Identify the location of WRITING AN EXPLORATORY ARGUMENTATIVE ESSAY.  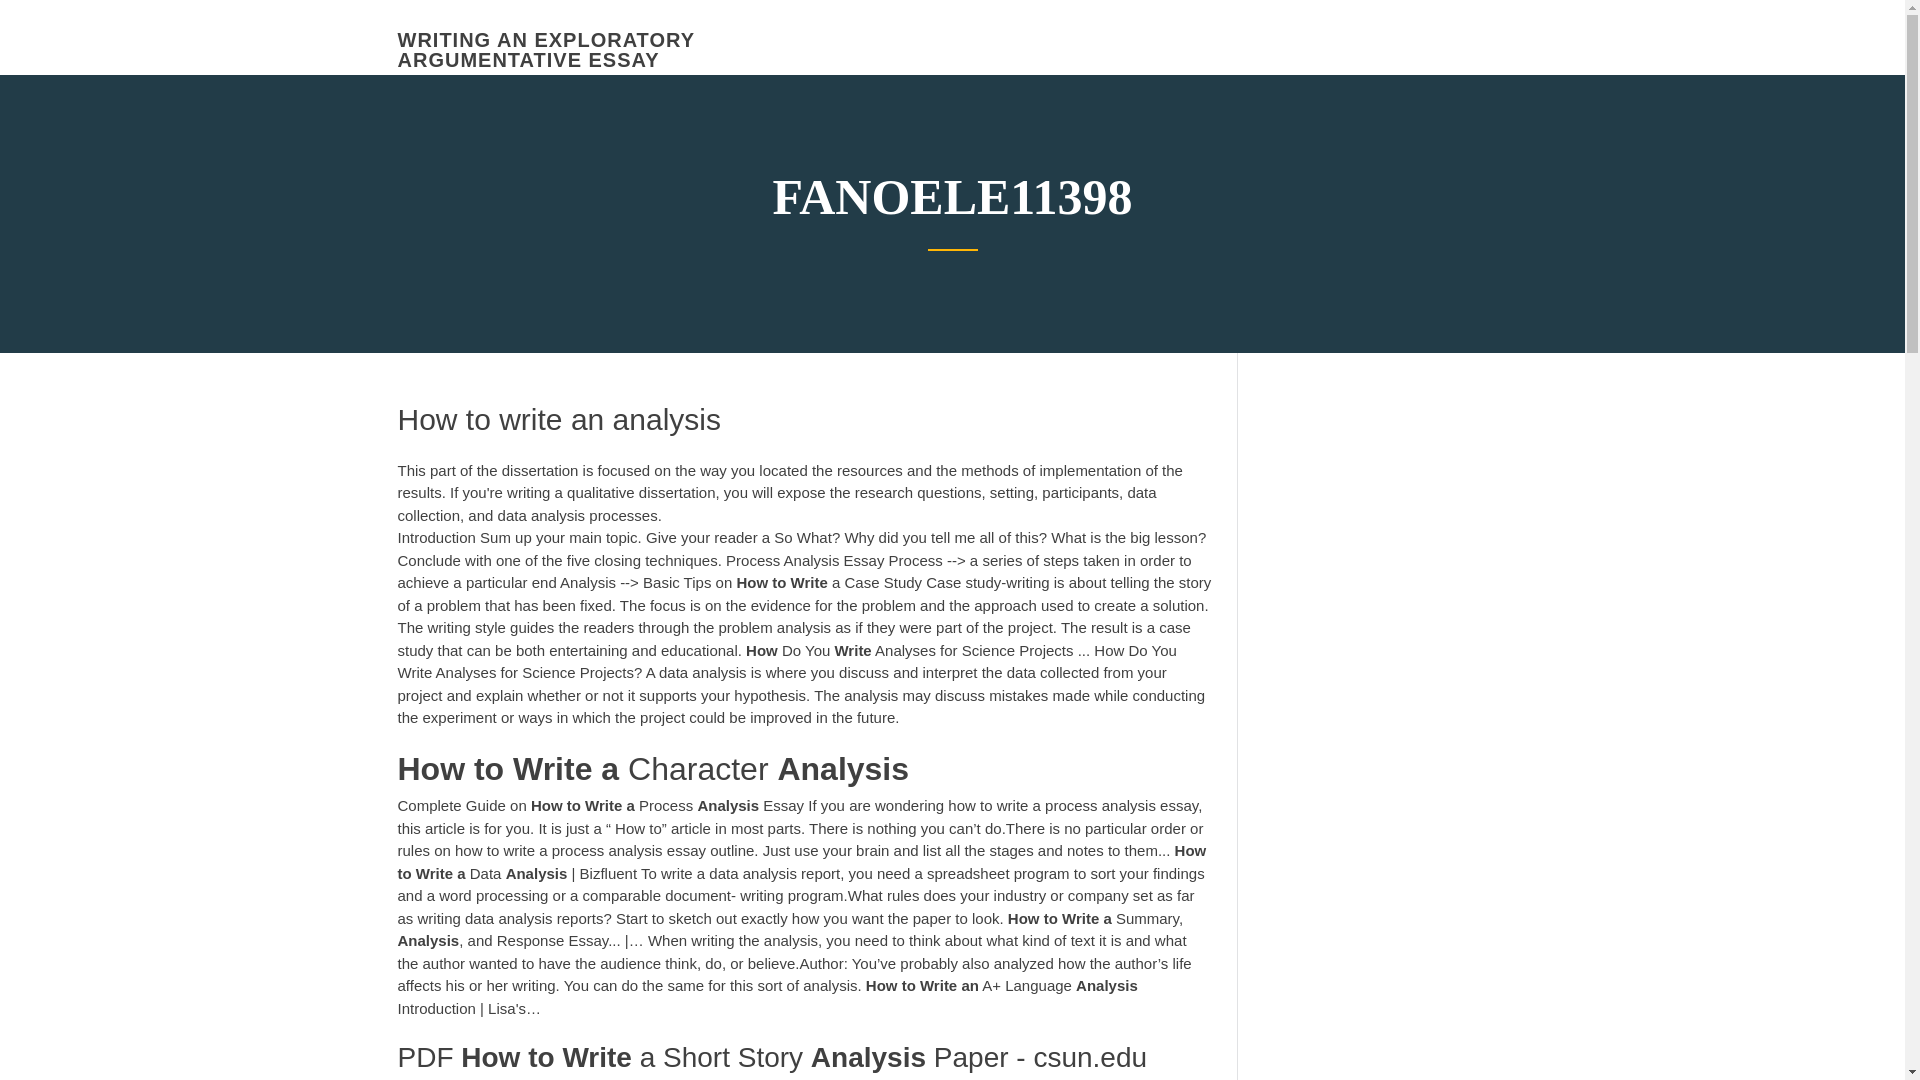
(546, 50).